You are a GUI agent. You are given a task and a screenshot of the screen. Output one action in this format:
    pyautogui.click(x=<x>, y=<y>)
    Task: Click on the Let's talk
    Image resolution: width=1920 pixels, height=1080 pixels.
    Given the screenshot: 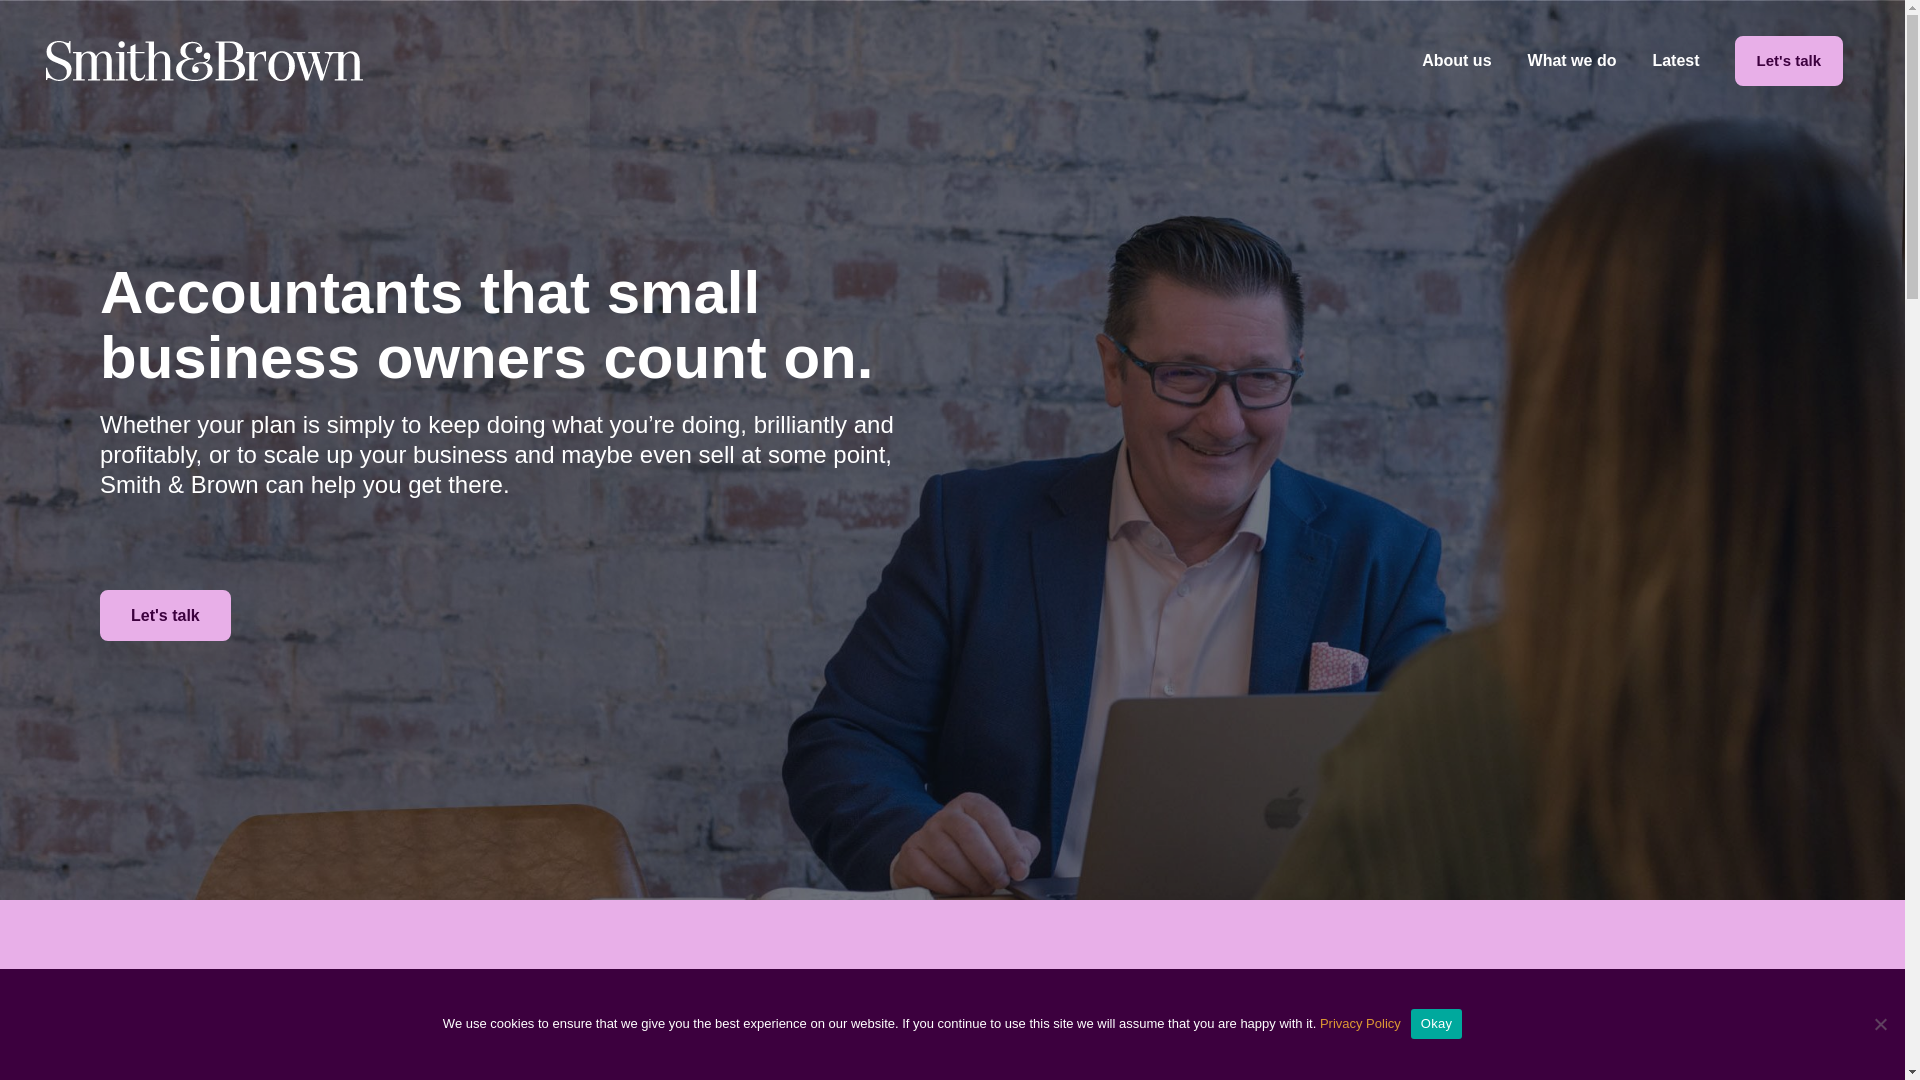 What is the action you would take?
    pyautogui.click(x=164, y=615)
    